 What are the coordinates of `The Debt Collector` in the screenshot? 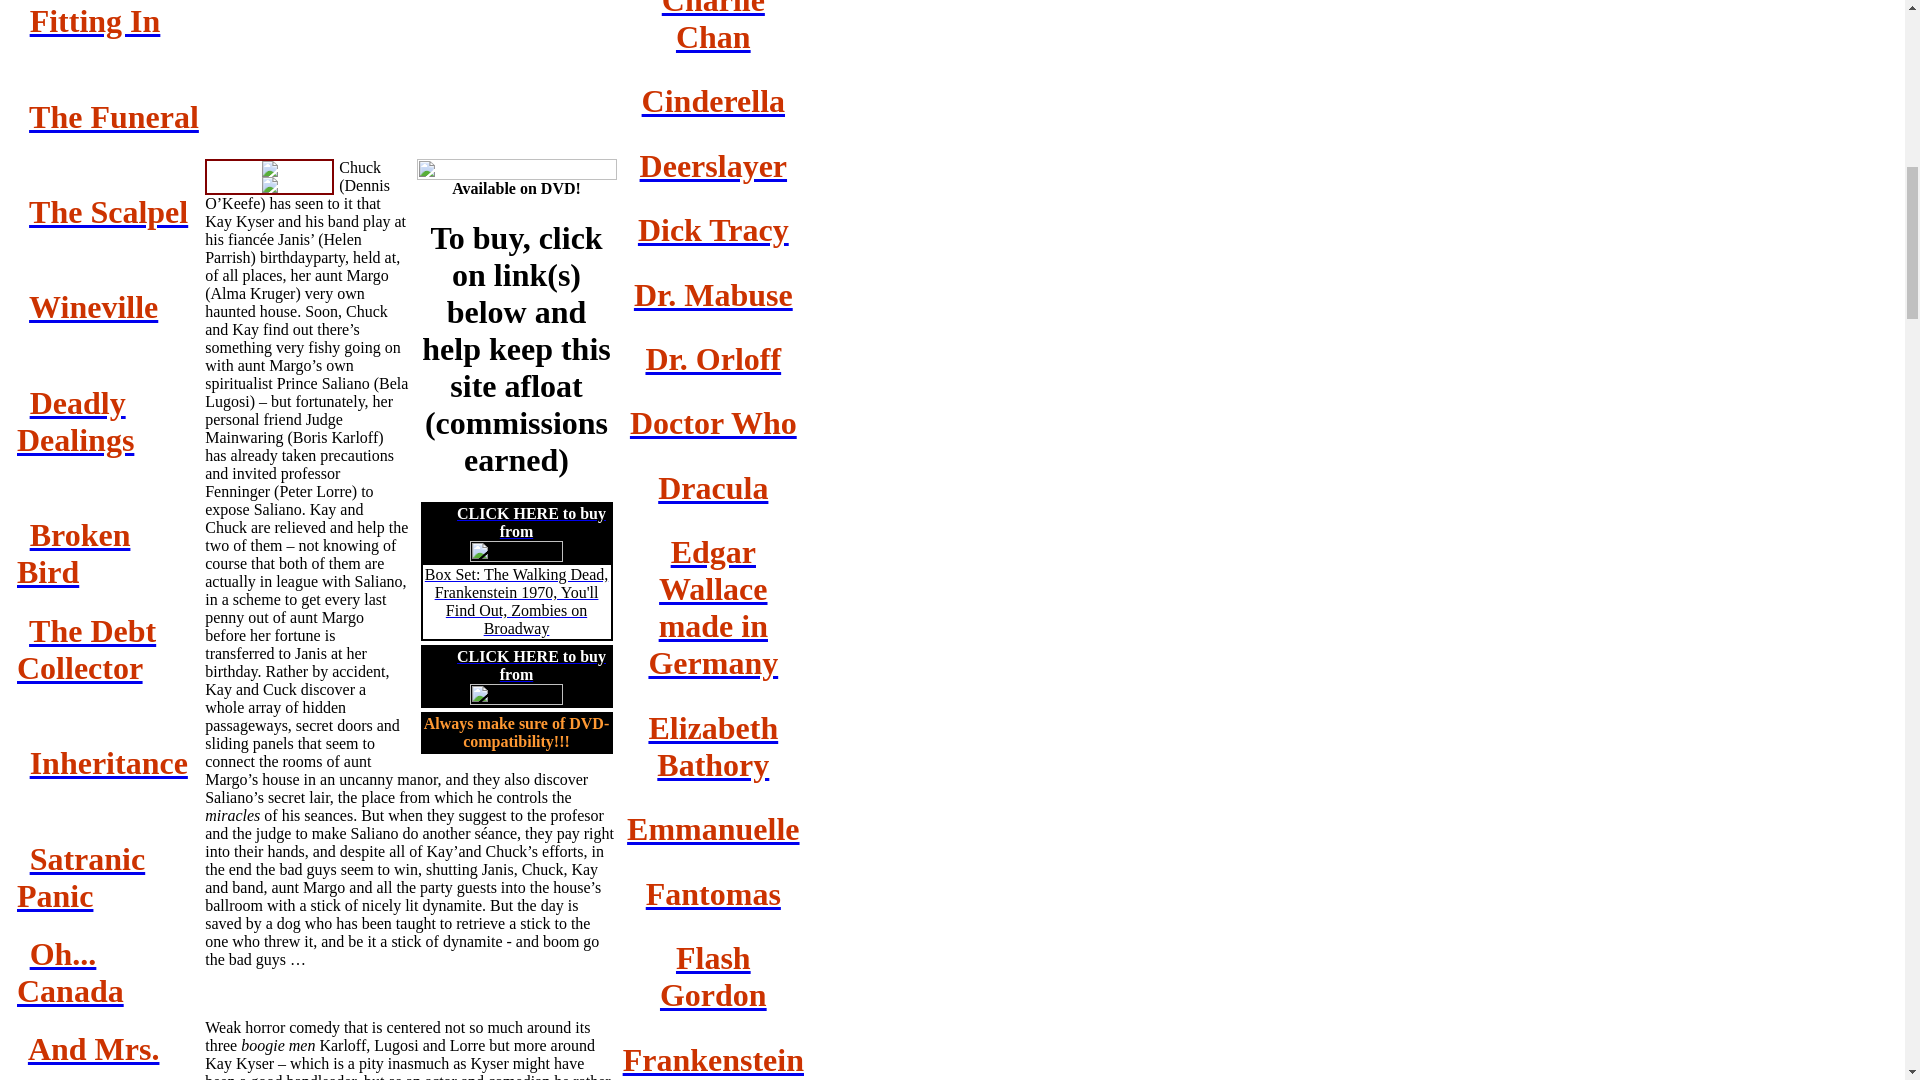 It's located at (86, 649).